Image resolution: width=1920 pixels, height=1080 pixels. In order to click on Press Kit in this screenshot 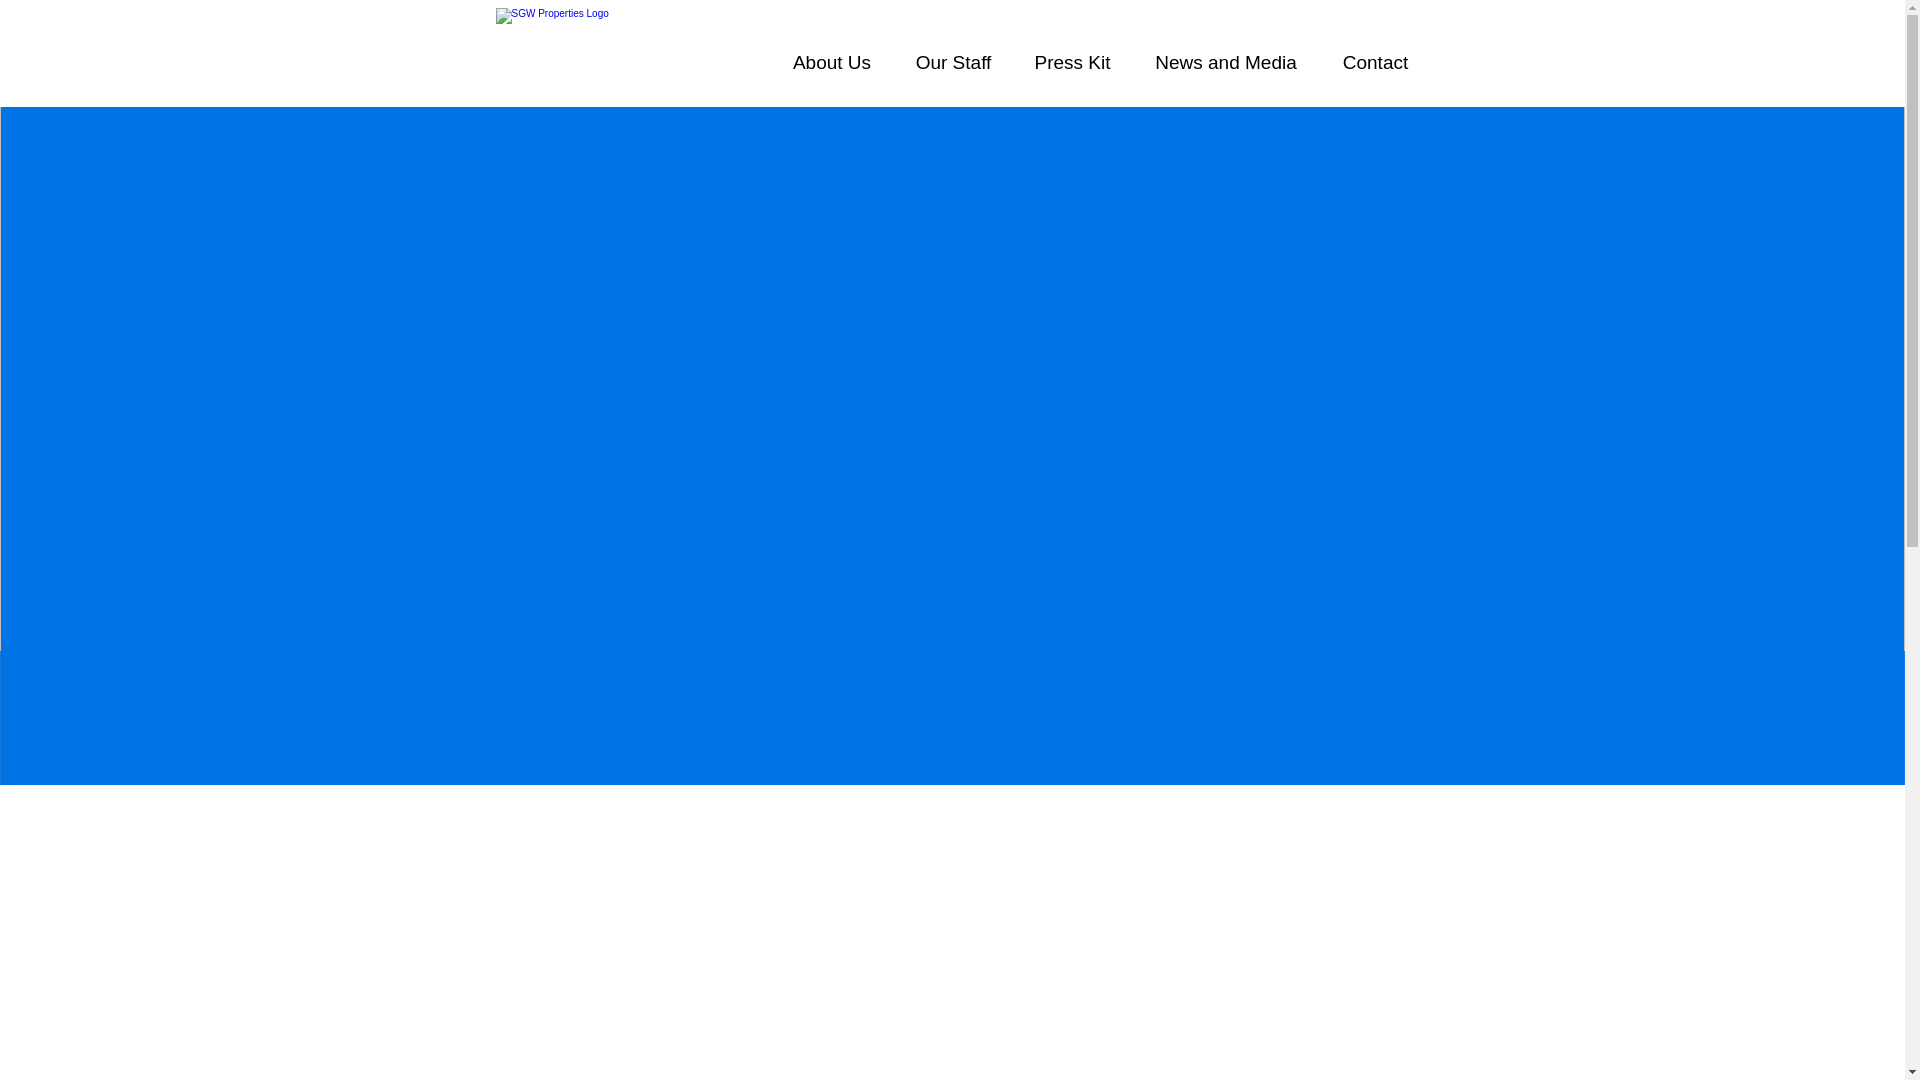, I will do `click(1072, 61)`.